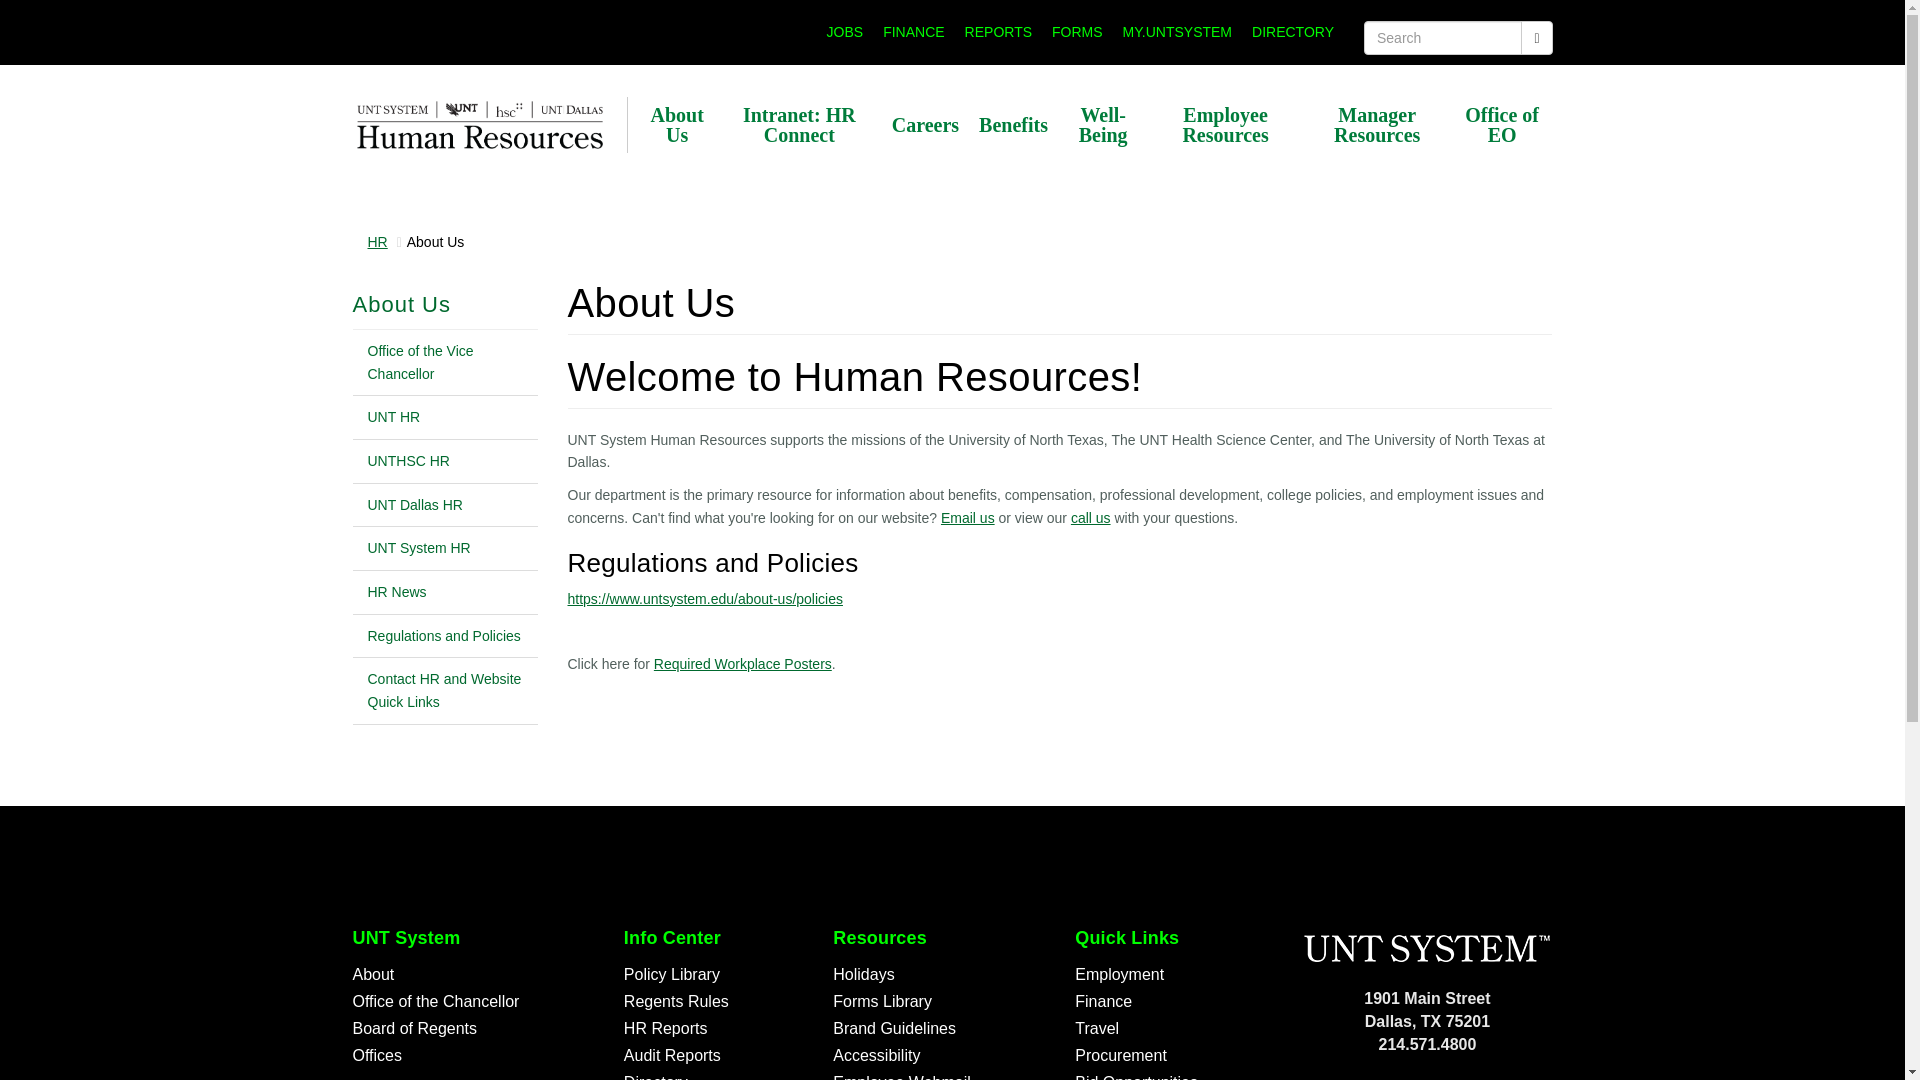 This screenshot has height=1080, width=1920. I want to click on MY.UNTSYSTEM, so click(1178, 32).